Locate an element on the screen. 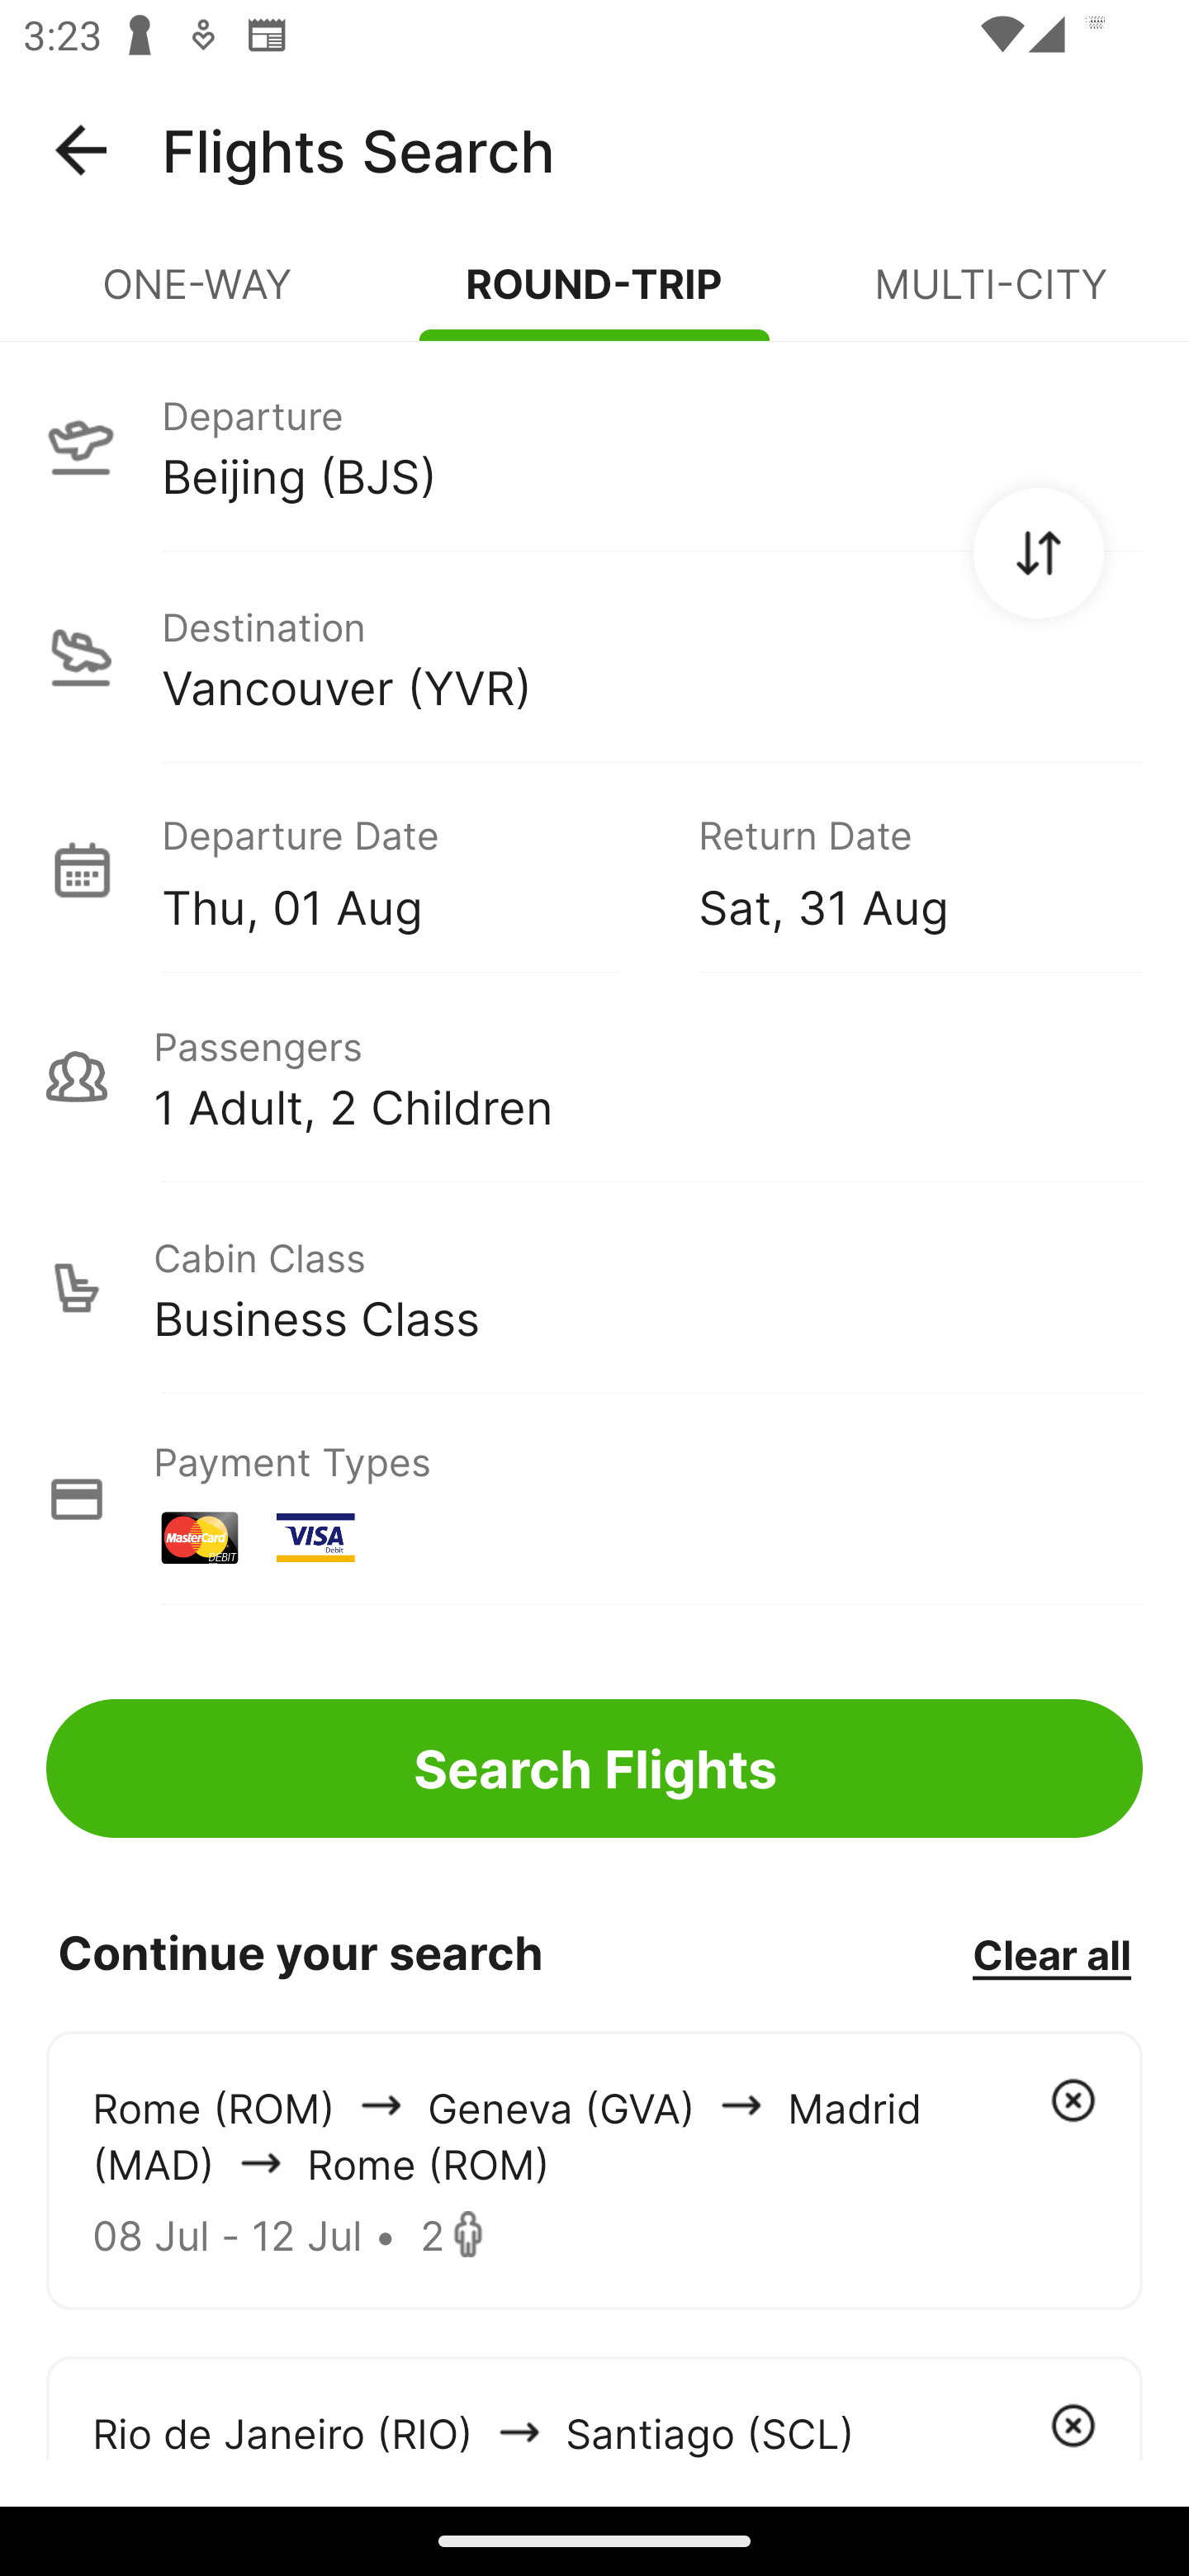  Cabin Class Business Class is located at coordinates (594, 1288).